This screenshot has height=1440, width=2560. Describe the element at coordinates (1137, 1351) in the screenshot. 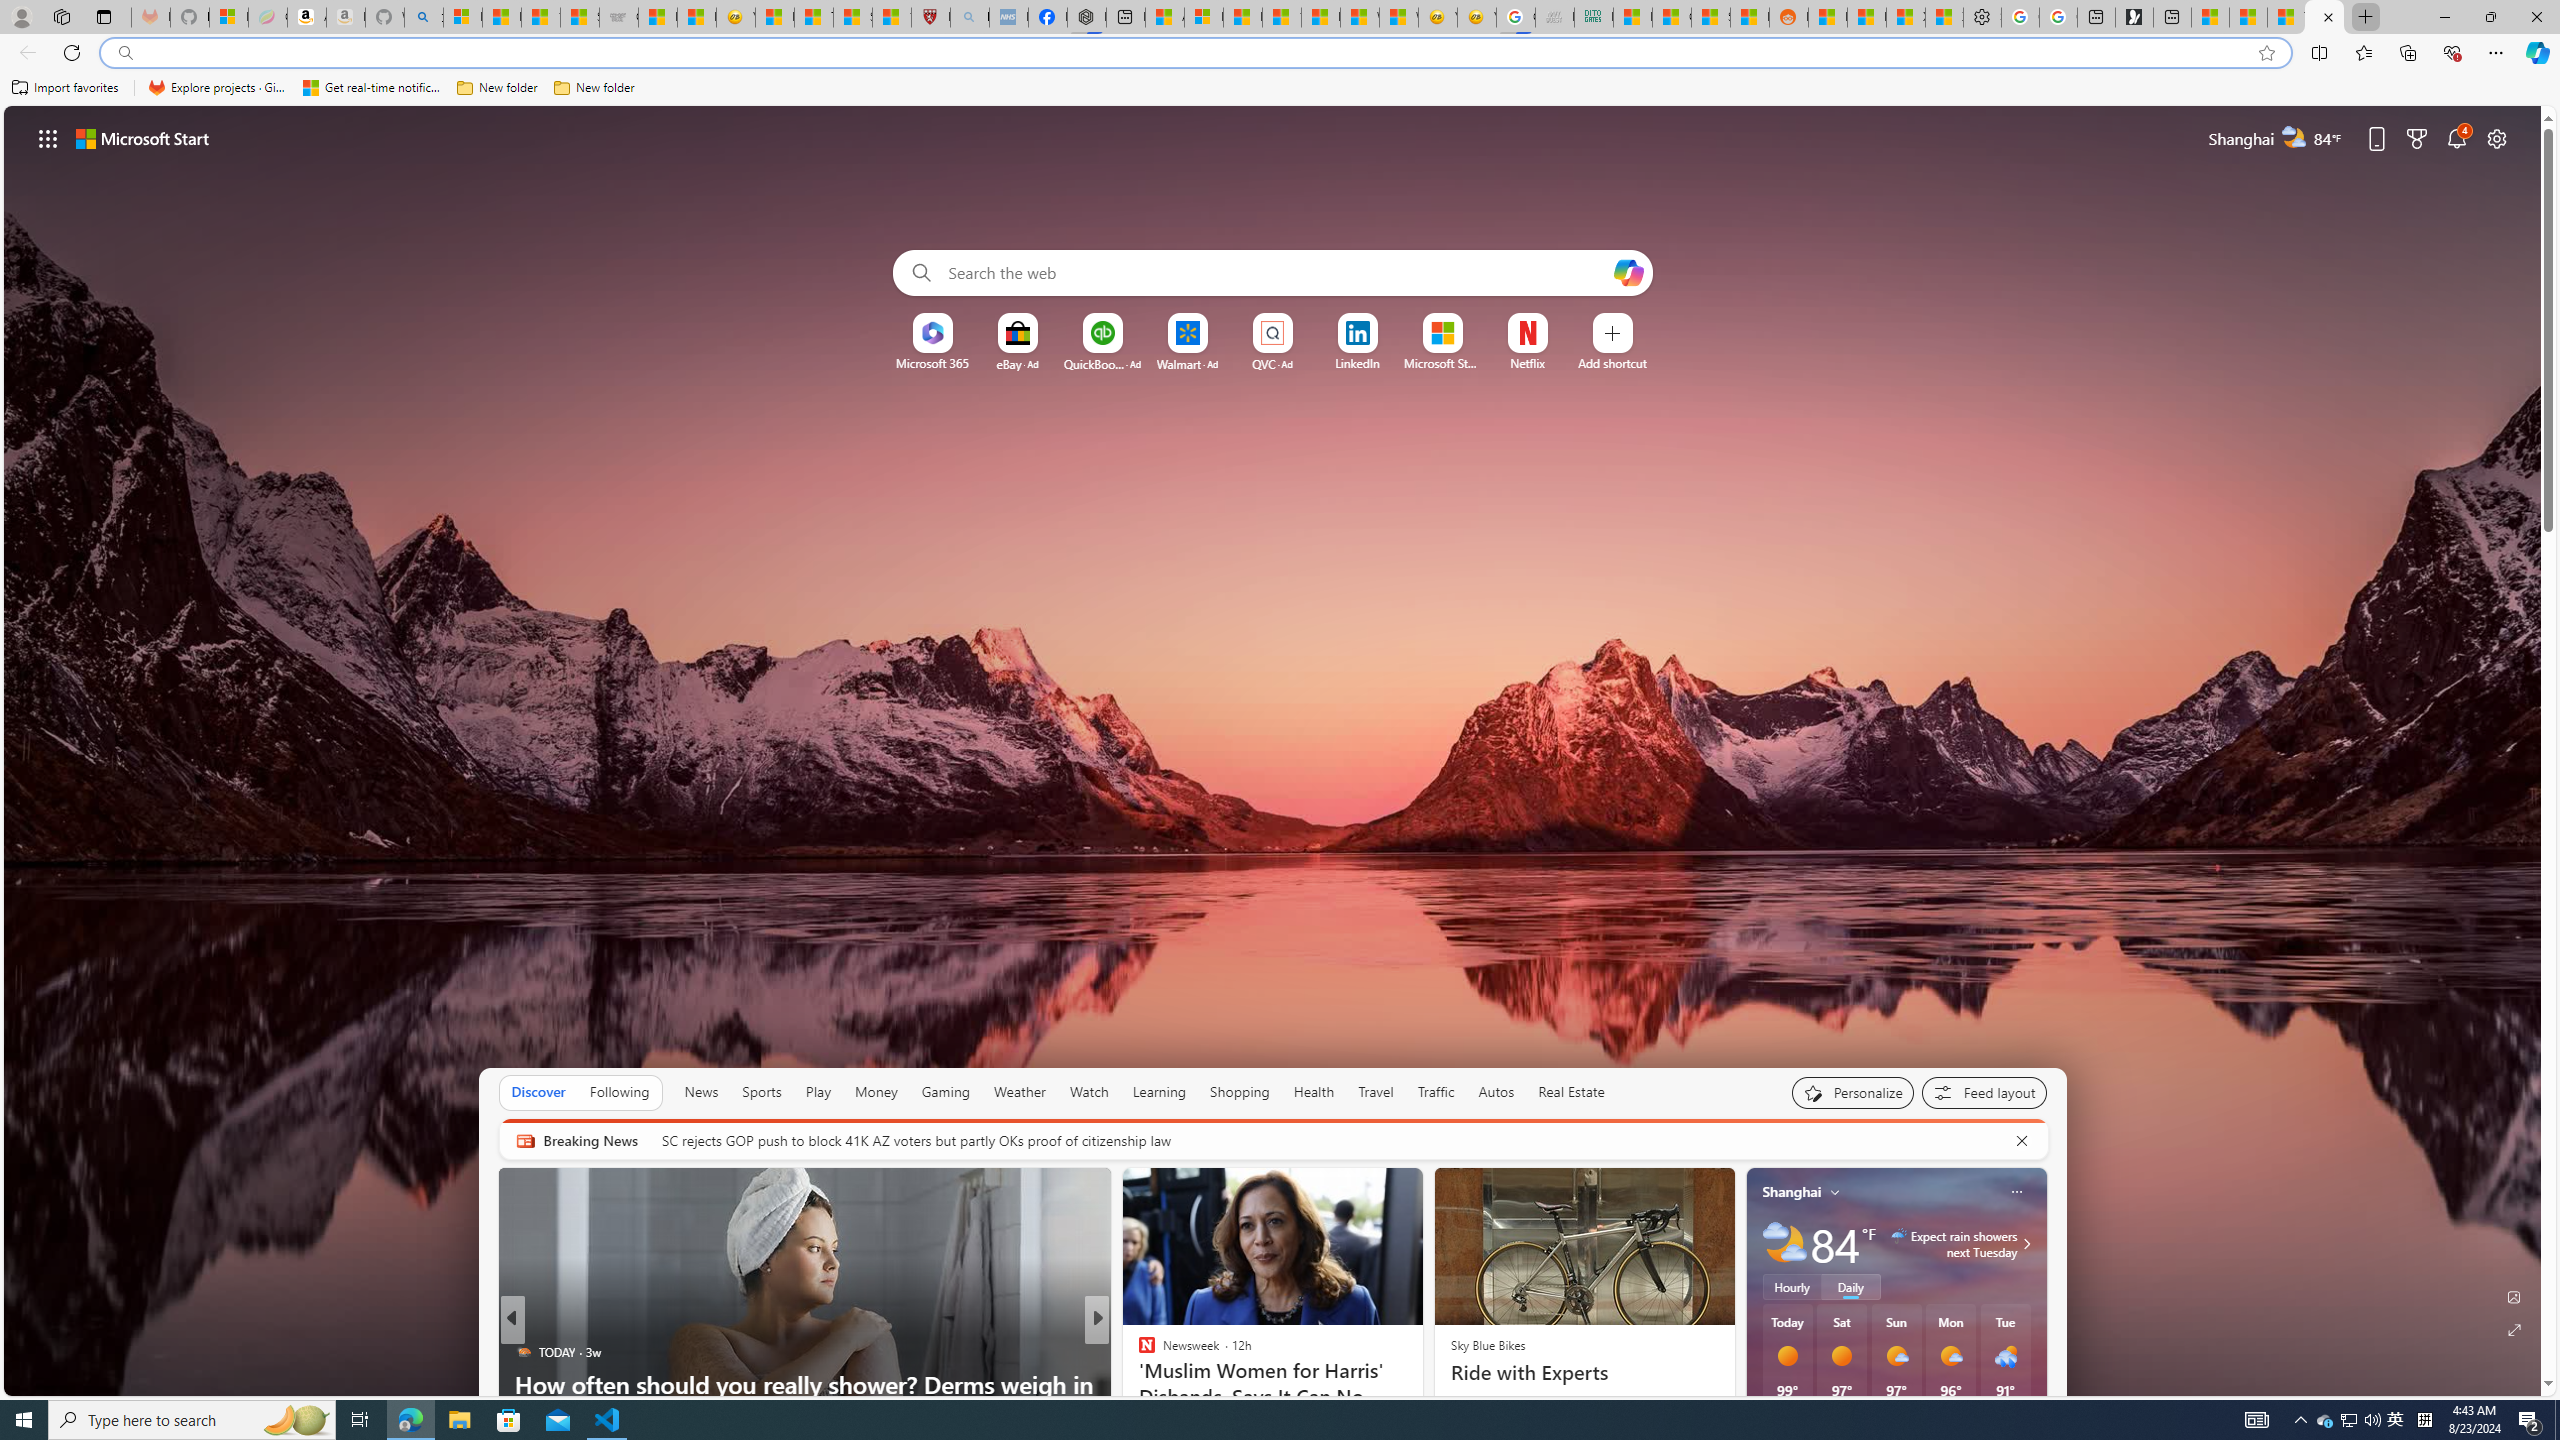

I see `The Takeout` at that location.